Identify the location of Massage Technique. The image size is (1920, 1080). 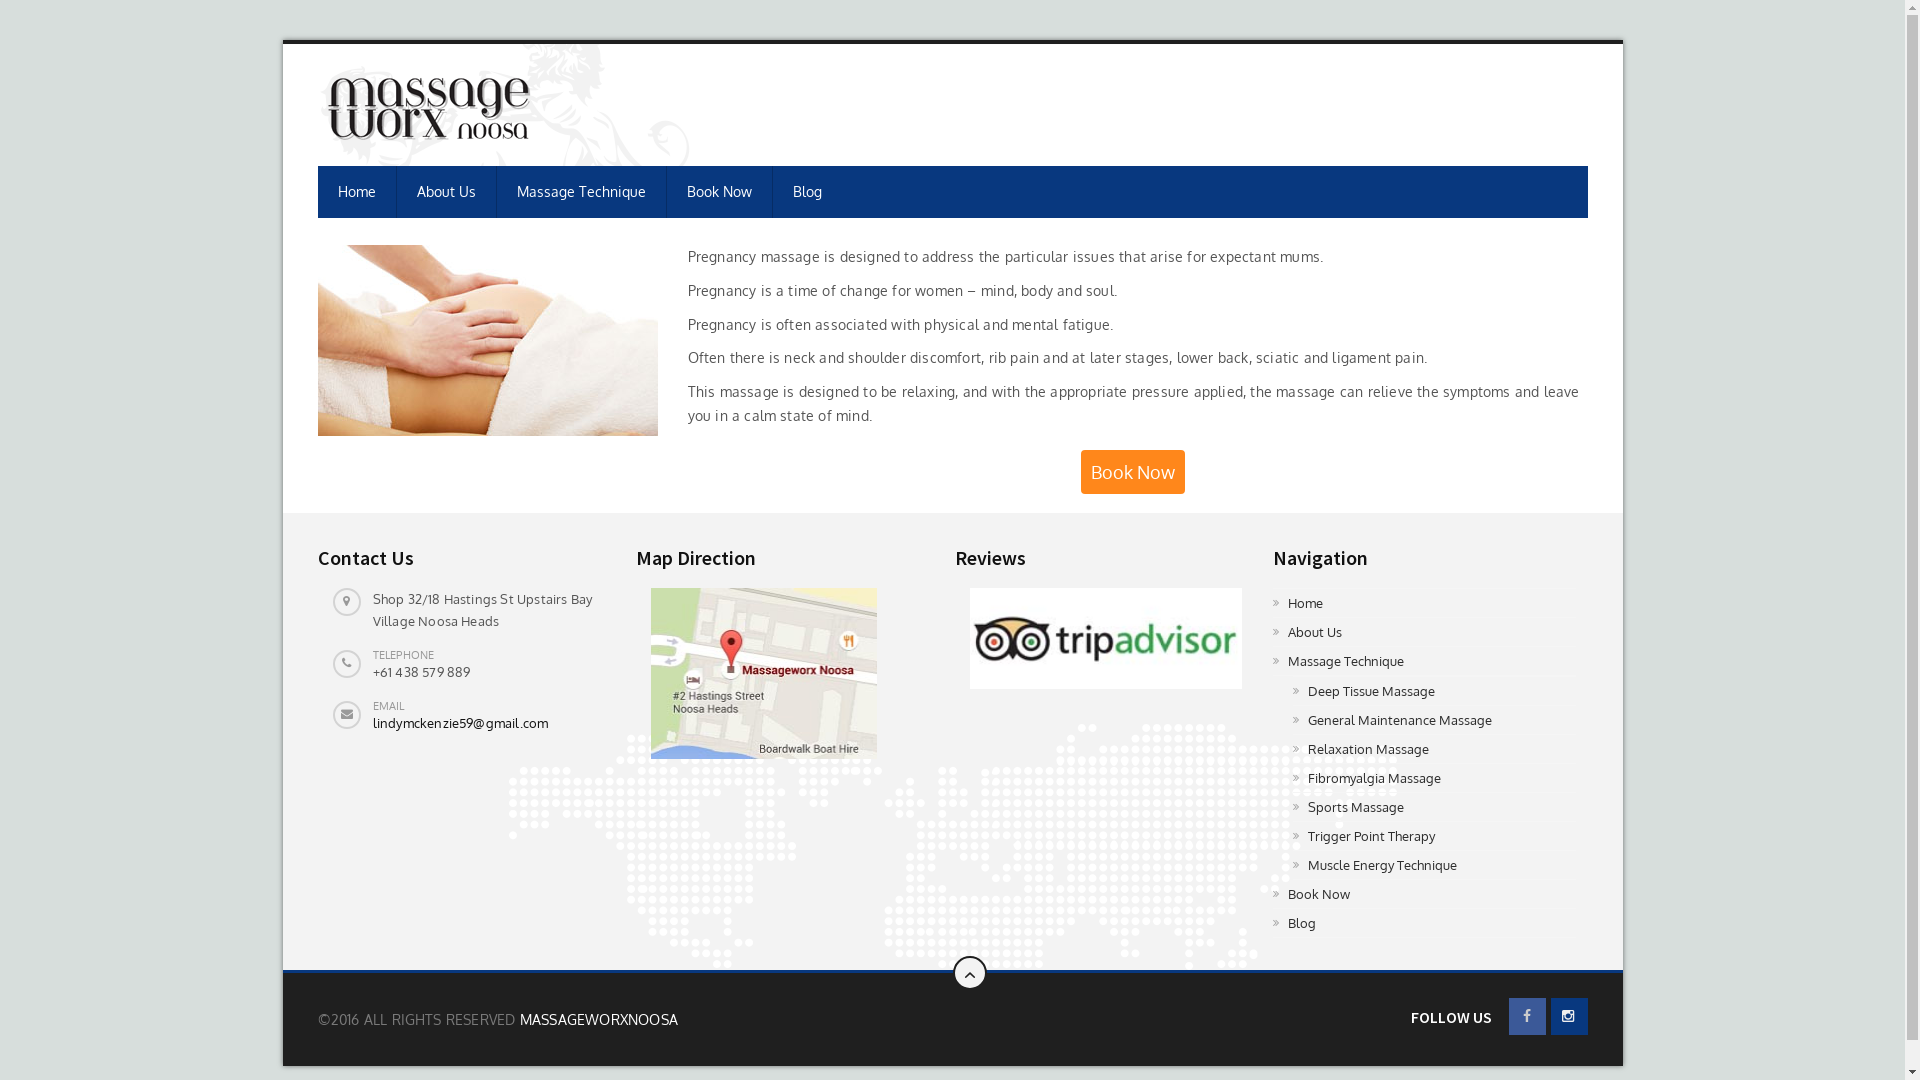
(1424, 662).